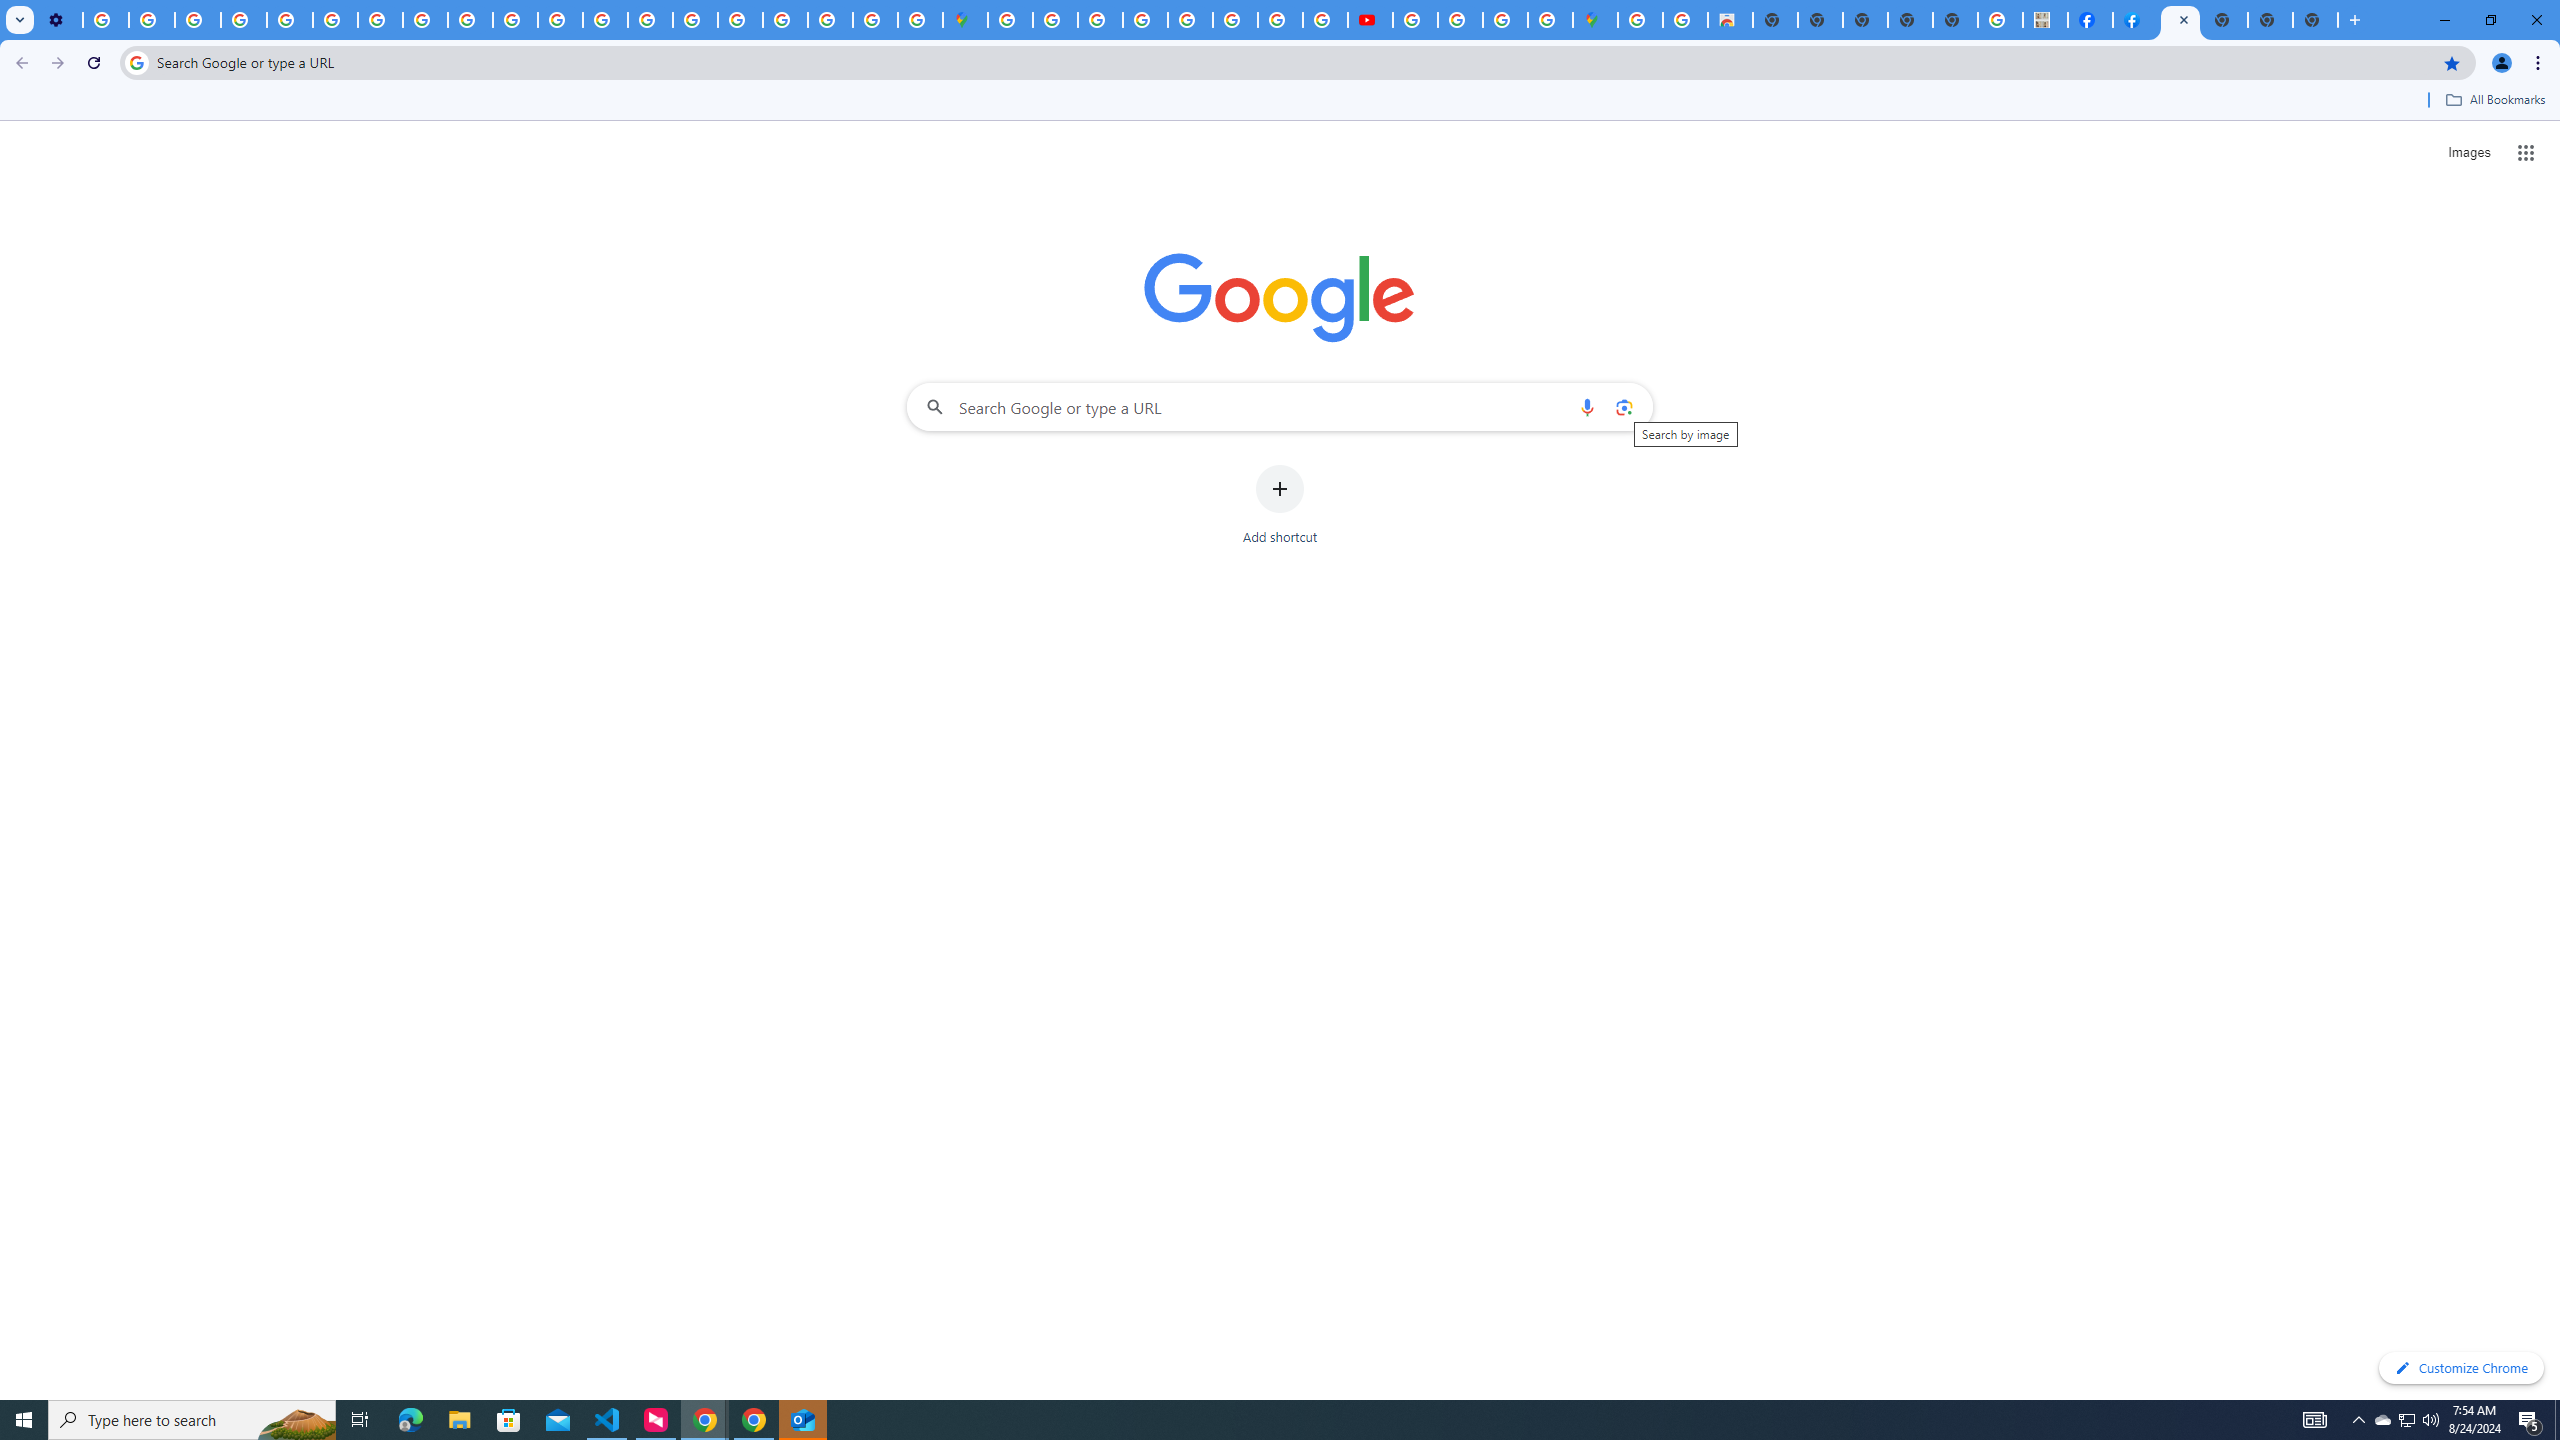 This screenshot has width=2560, height=1440. What do you see at coordinates (469, 20) in the screenshot?
I see `Privacy Checkup` at bounding box center [469, 20].